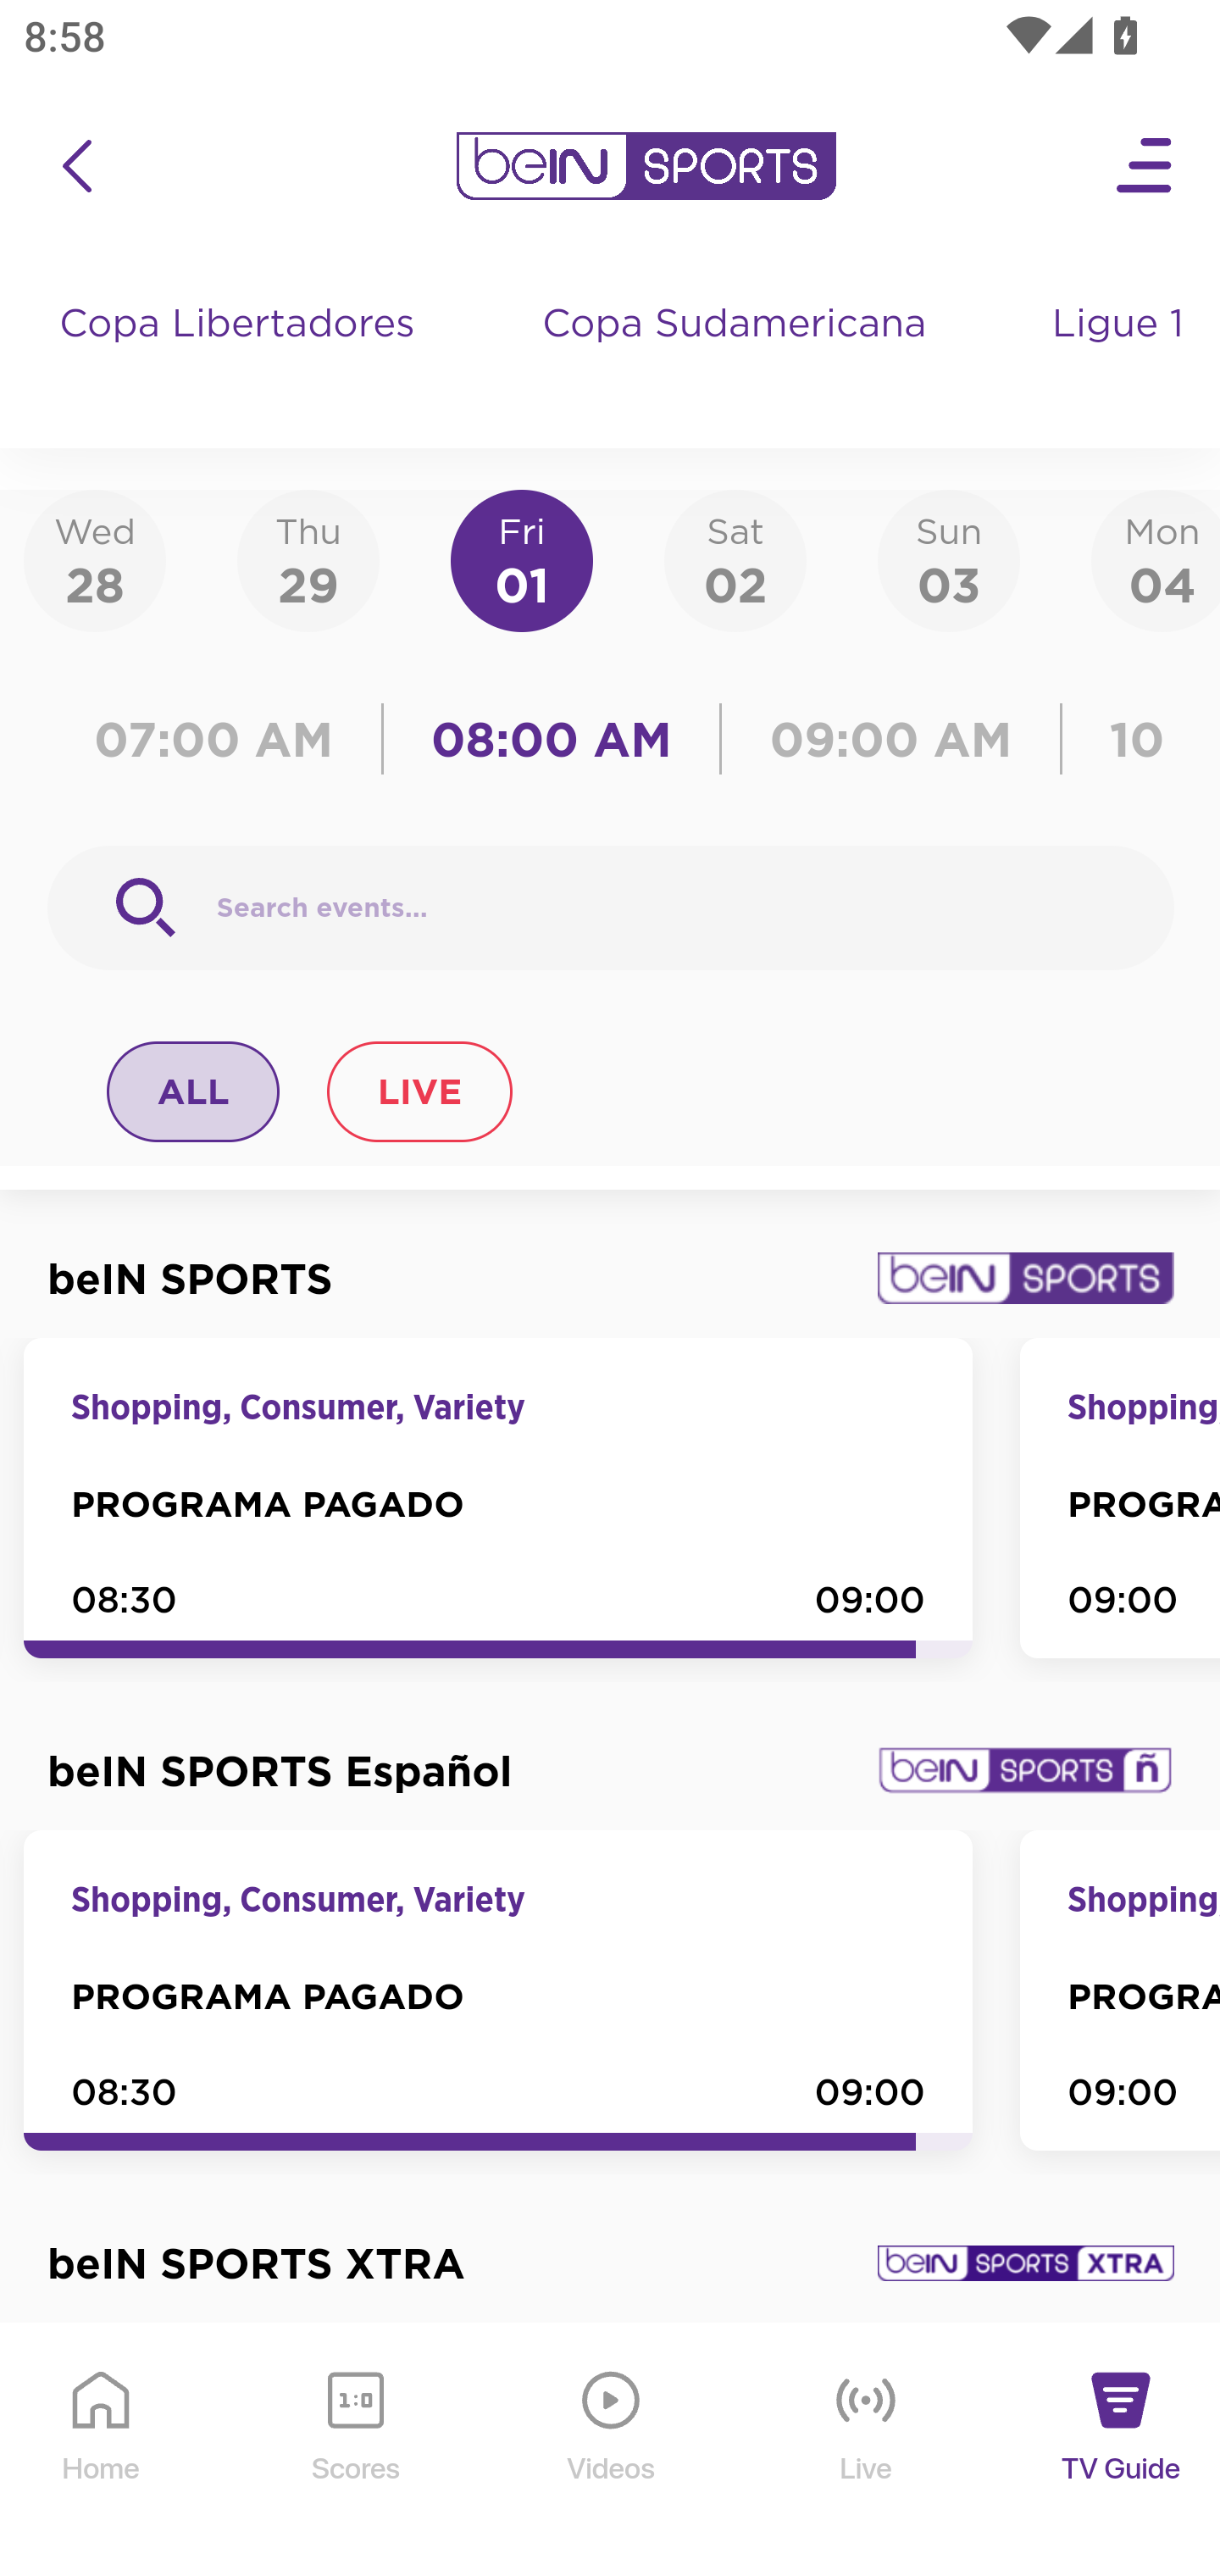 This screenshot has height=2576, width=1220. I want to click on ALL, so click(194, 1091).